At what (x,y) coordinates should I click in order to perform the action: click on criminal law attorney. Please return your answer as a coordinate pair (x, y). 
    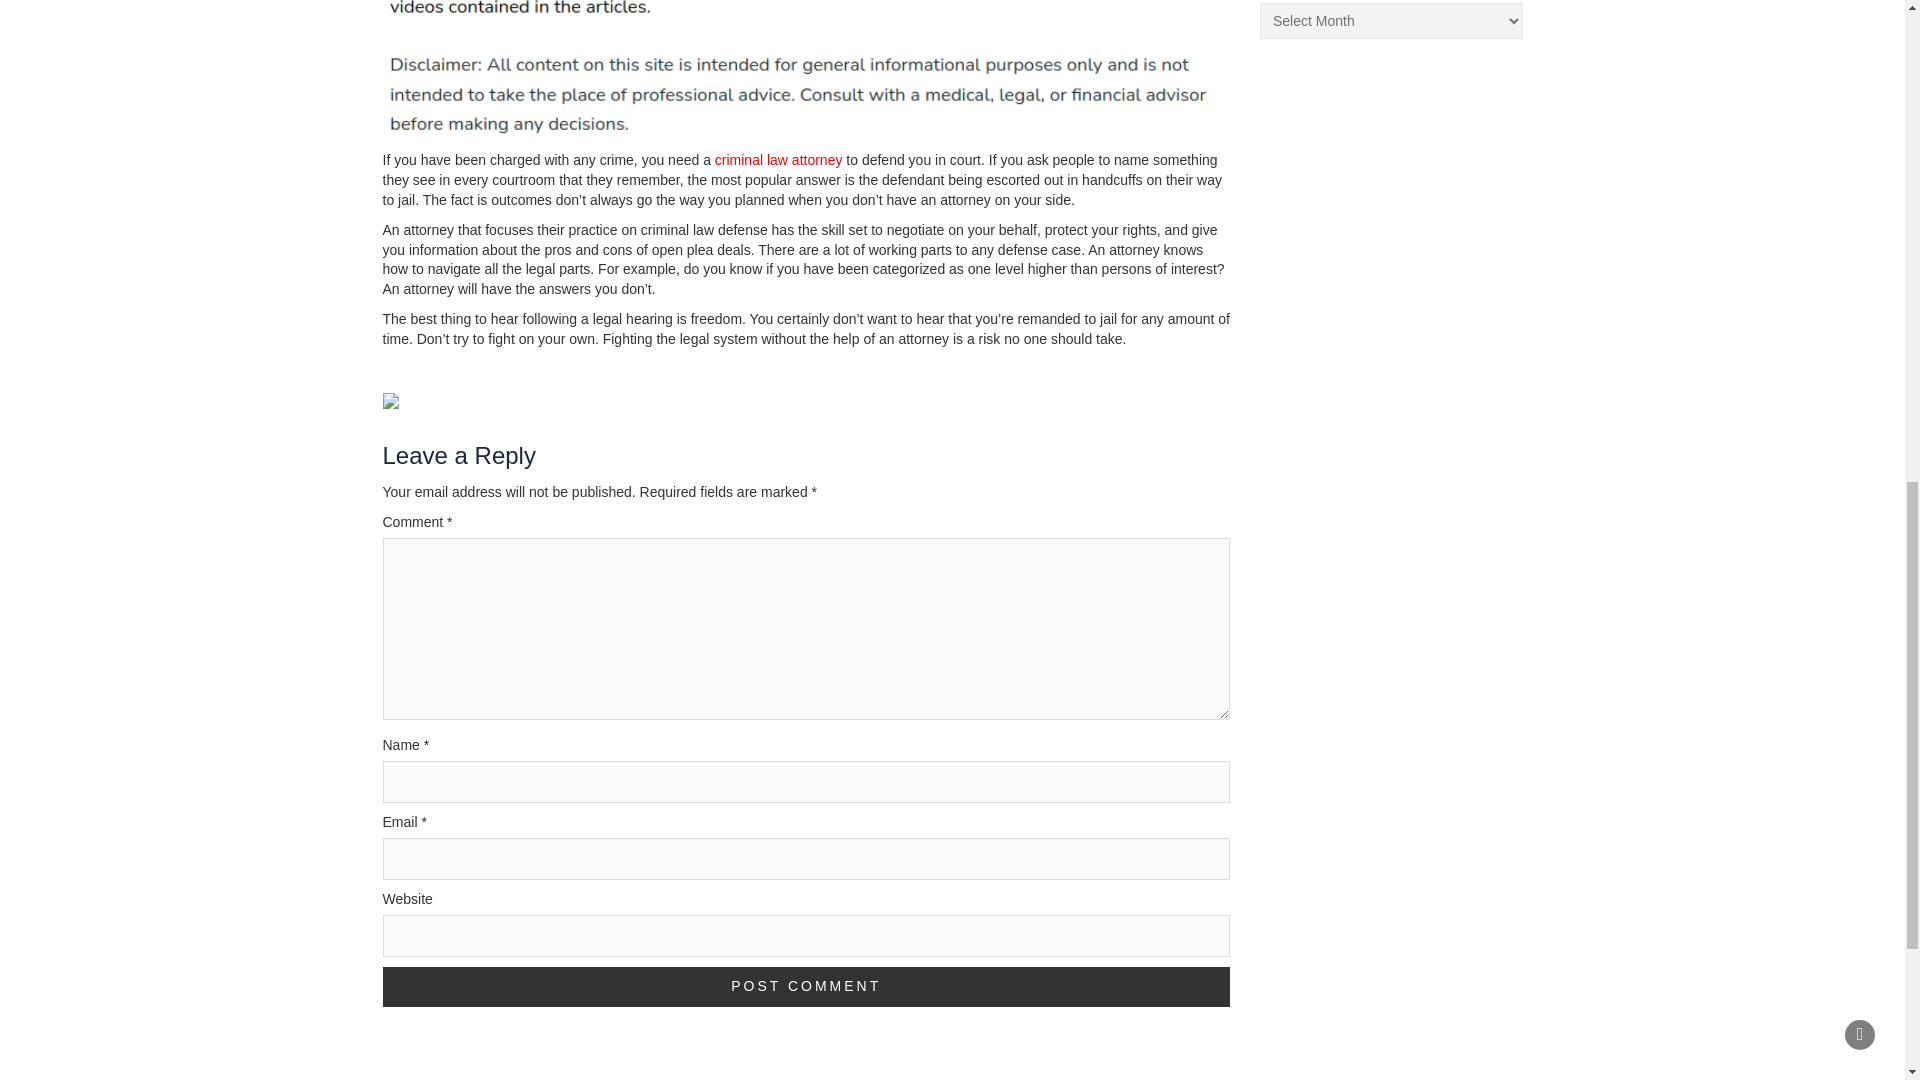
    Looking at the image, I should click on (778, 160).